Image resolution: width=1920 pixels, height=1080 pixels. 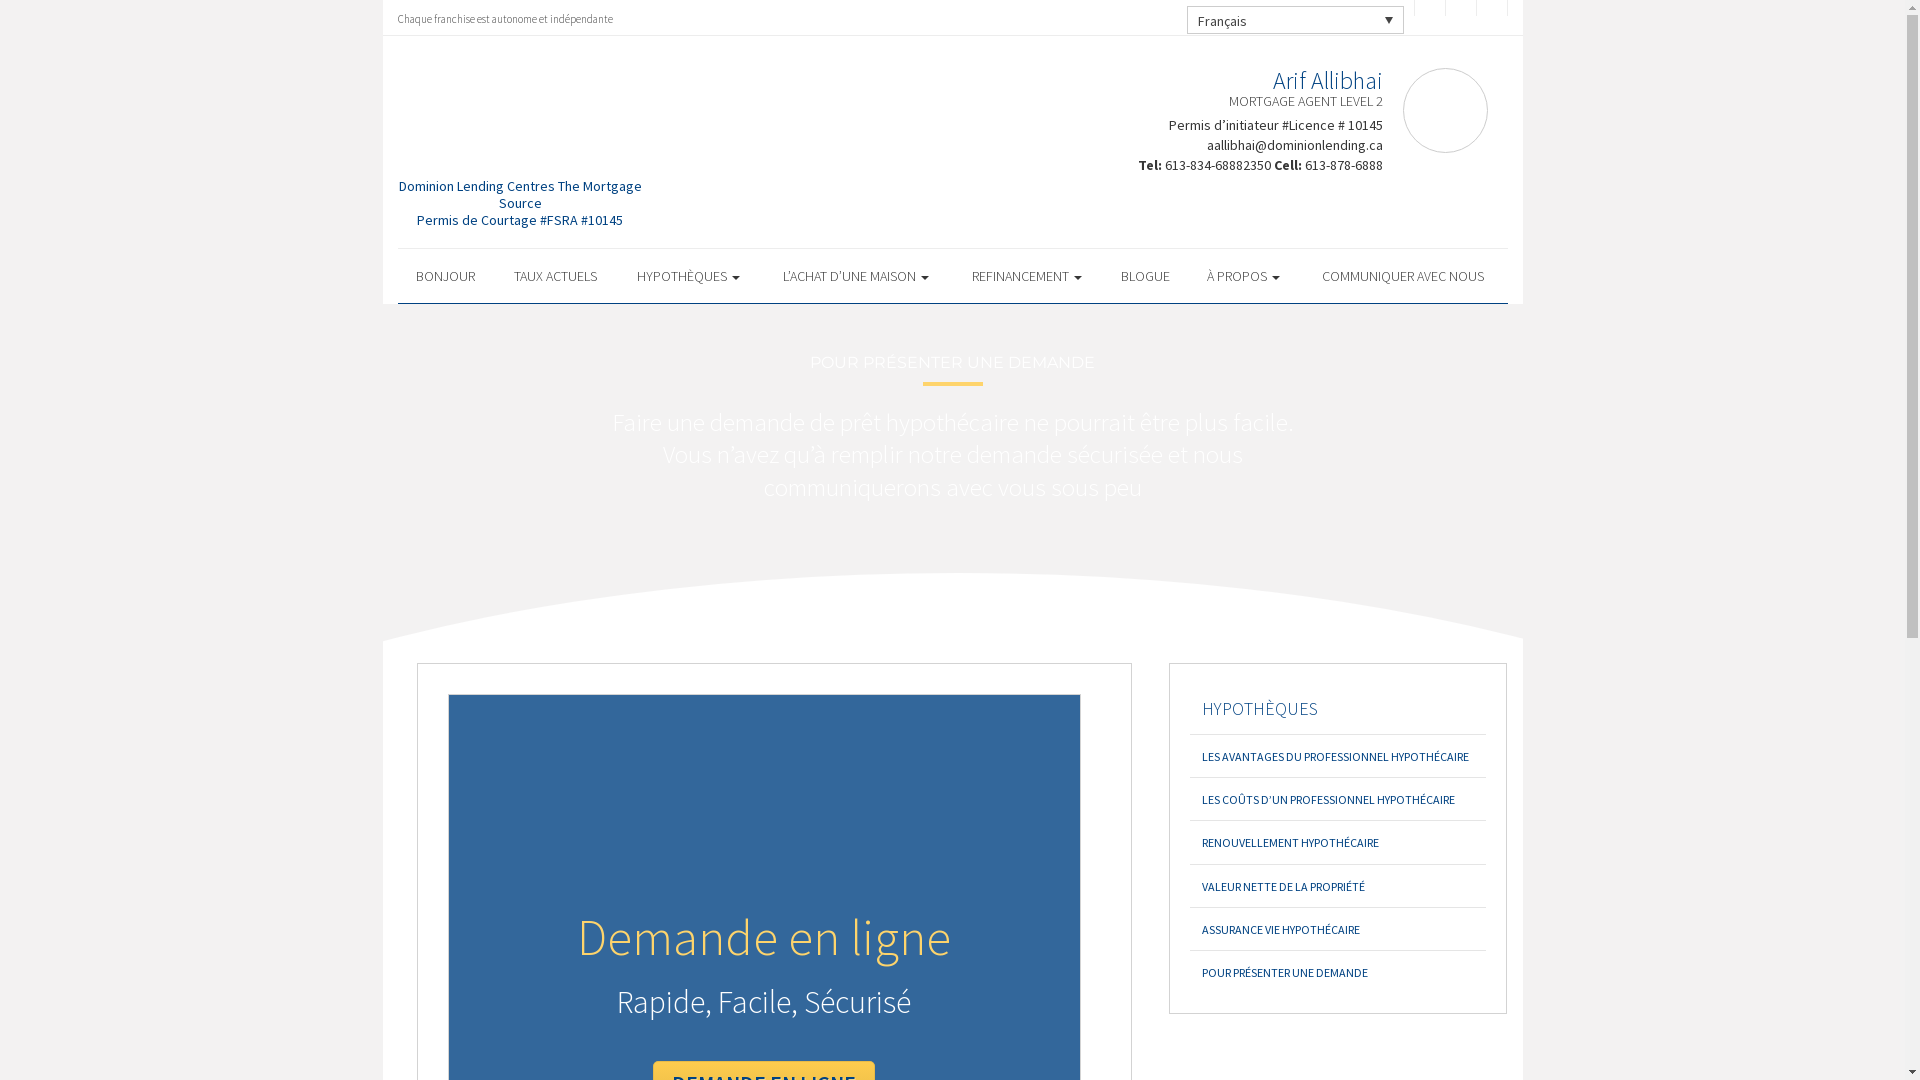 I want to click on 613-878-6888, so click(x=1343, y=164).